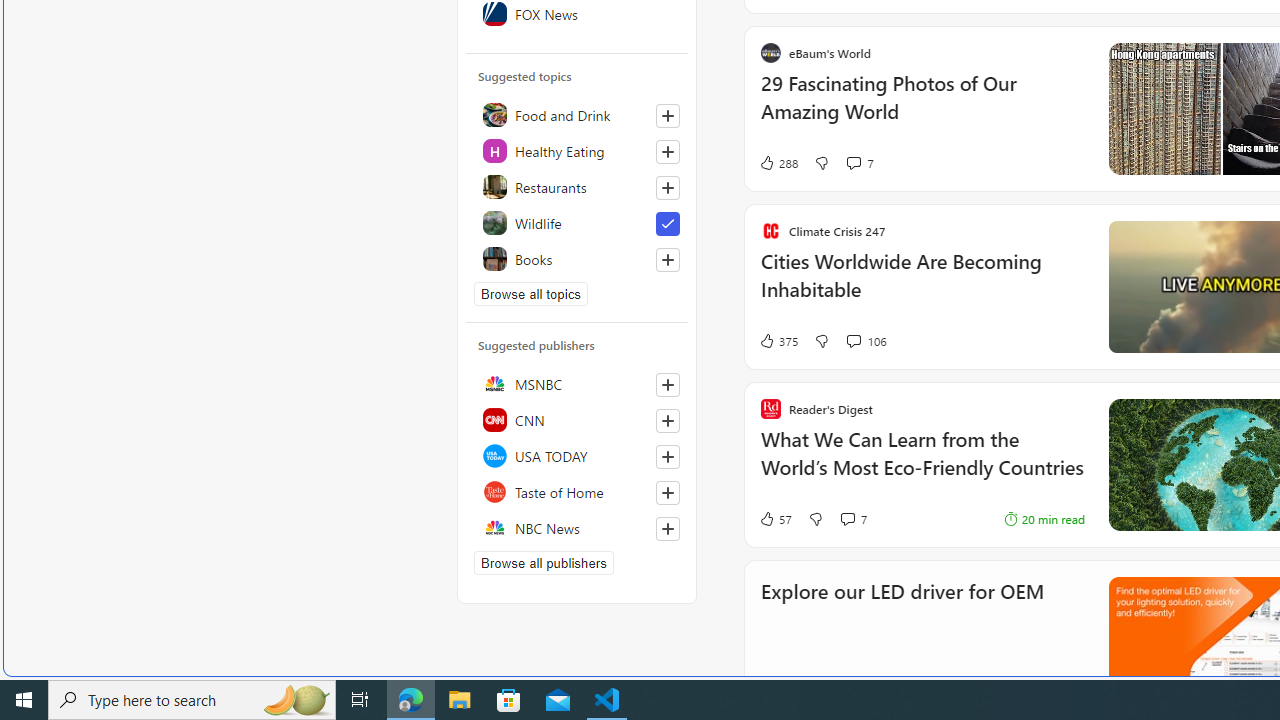 This screenshot has width=1280, height=720. I want to click on Taste of Home, so click(577, 492).